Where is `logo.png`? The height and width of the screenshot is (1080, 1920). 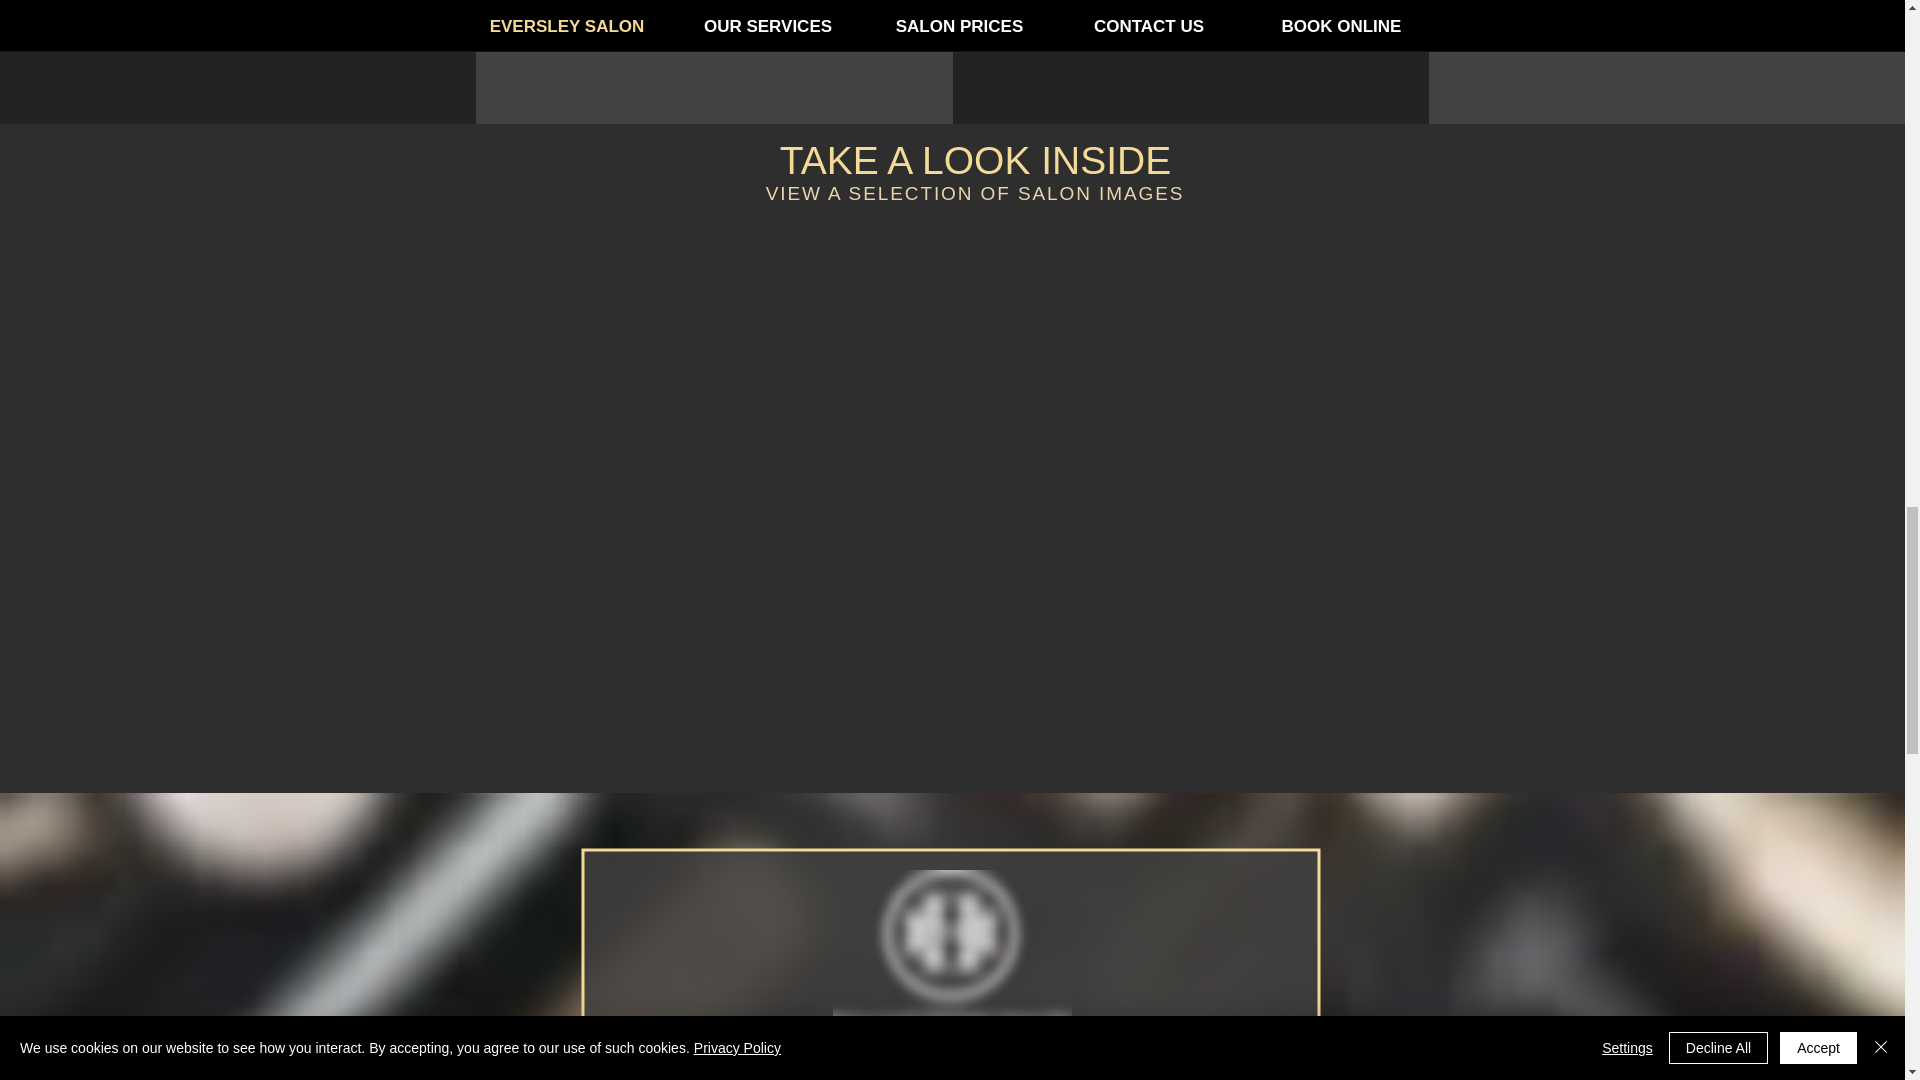
logo.png is located at coordinates (951, 954).